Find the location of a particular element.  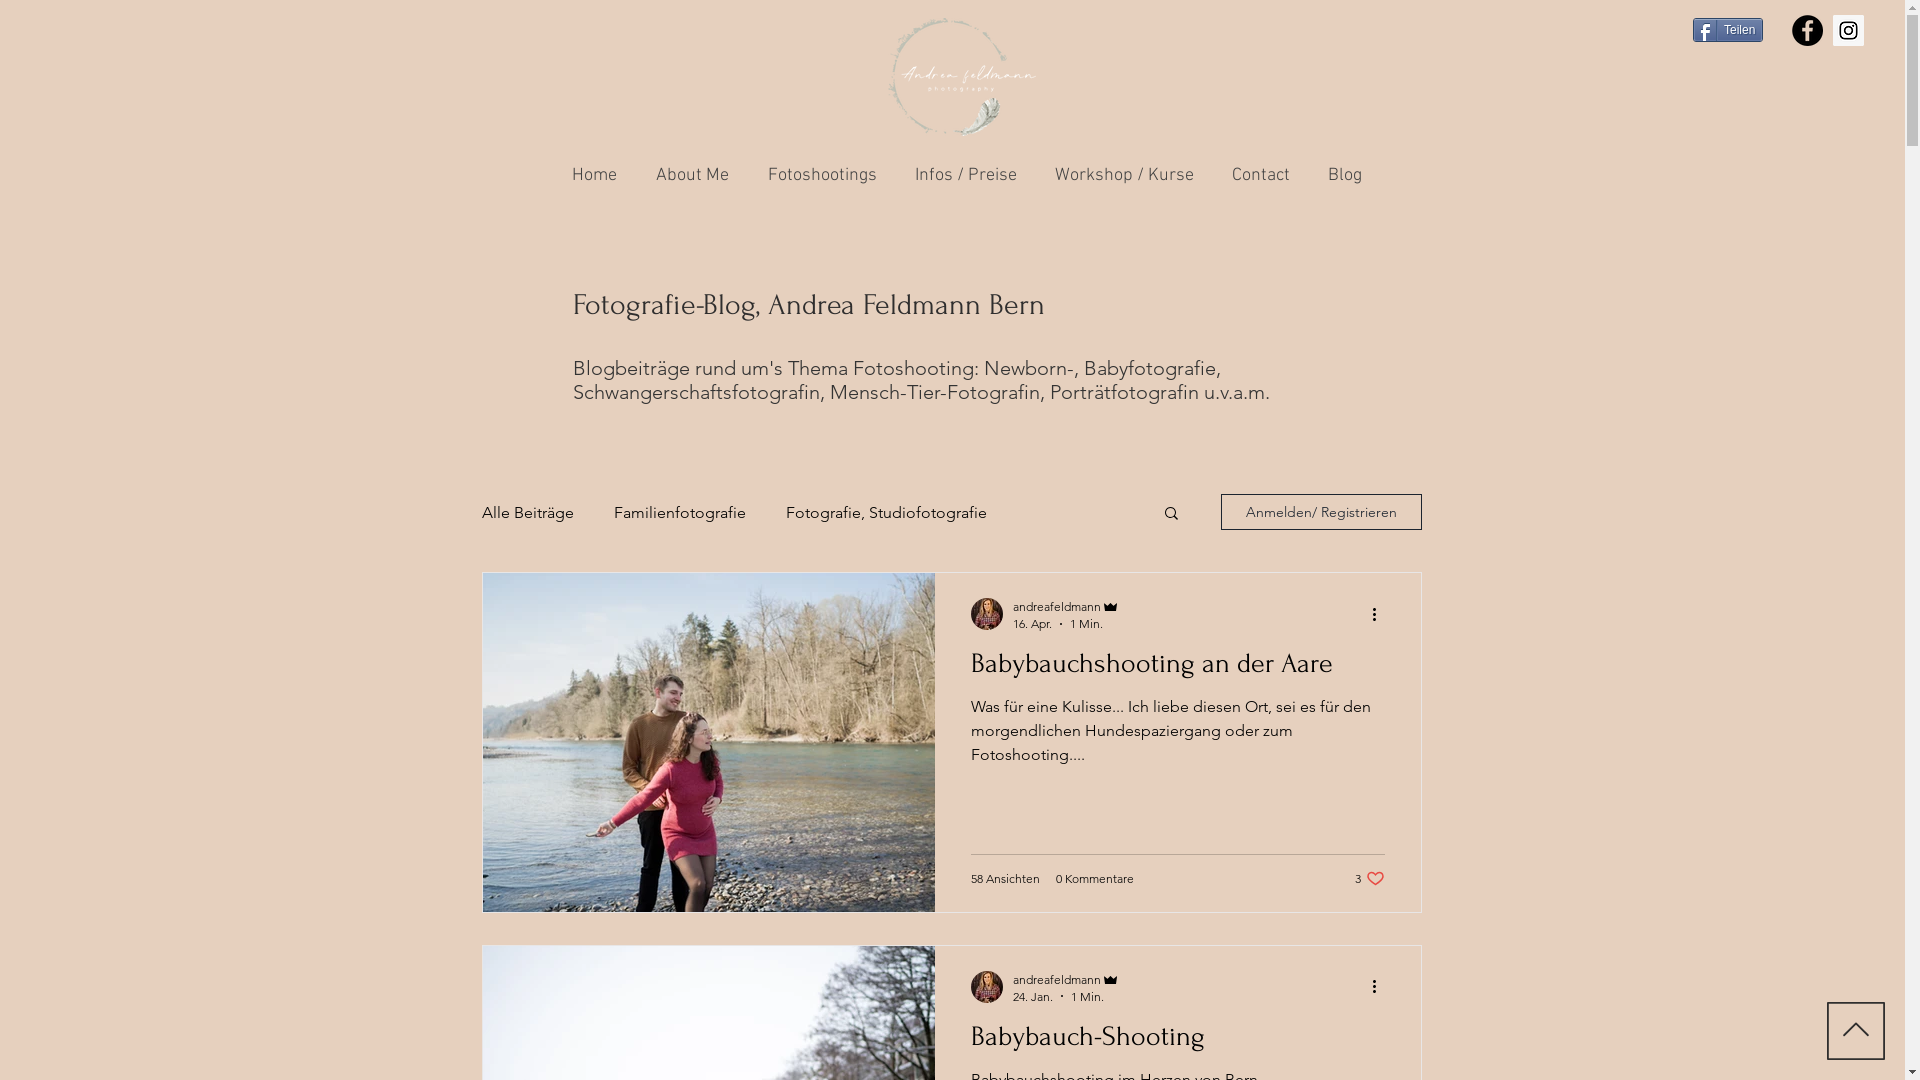

Infos / Preise is located at coordinates (962, 176).